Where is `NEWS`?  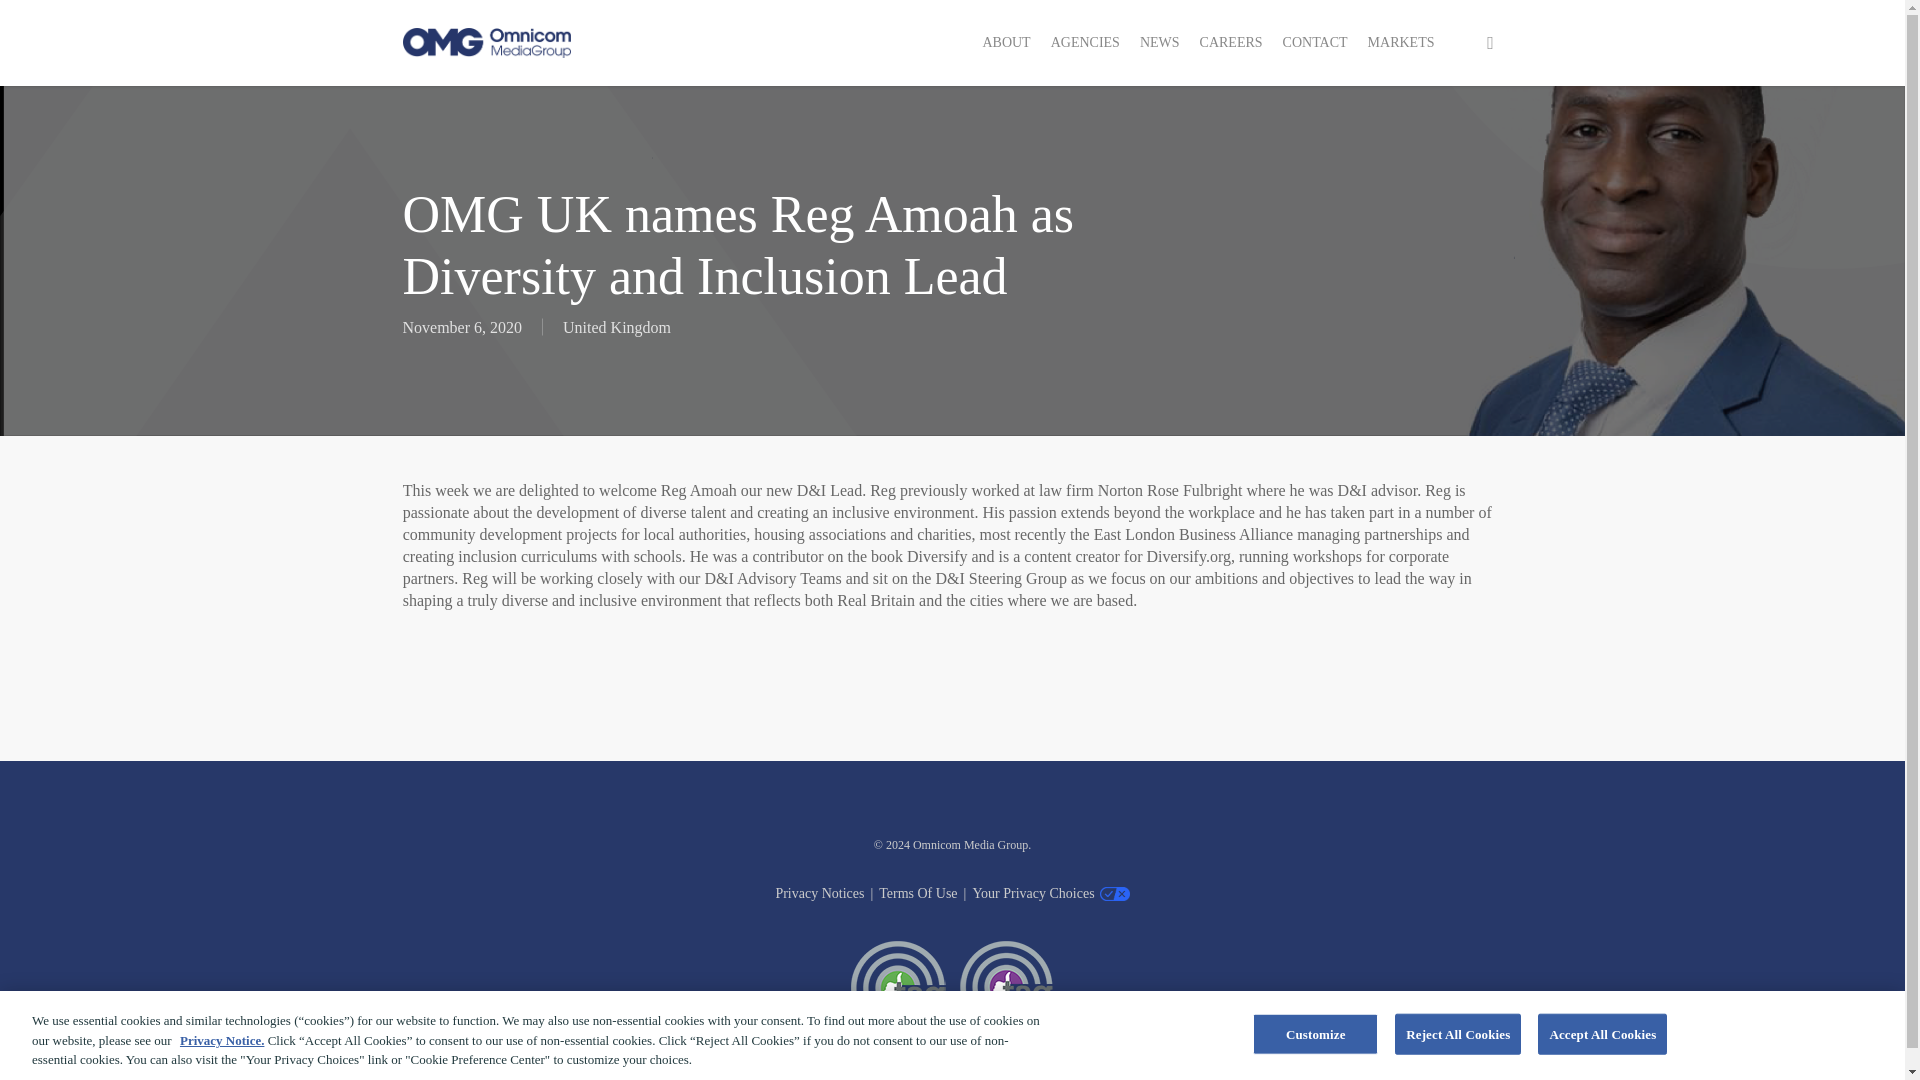
NEWS is located at coordinates (1160, 42).